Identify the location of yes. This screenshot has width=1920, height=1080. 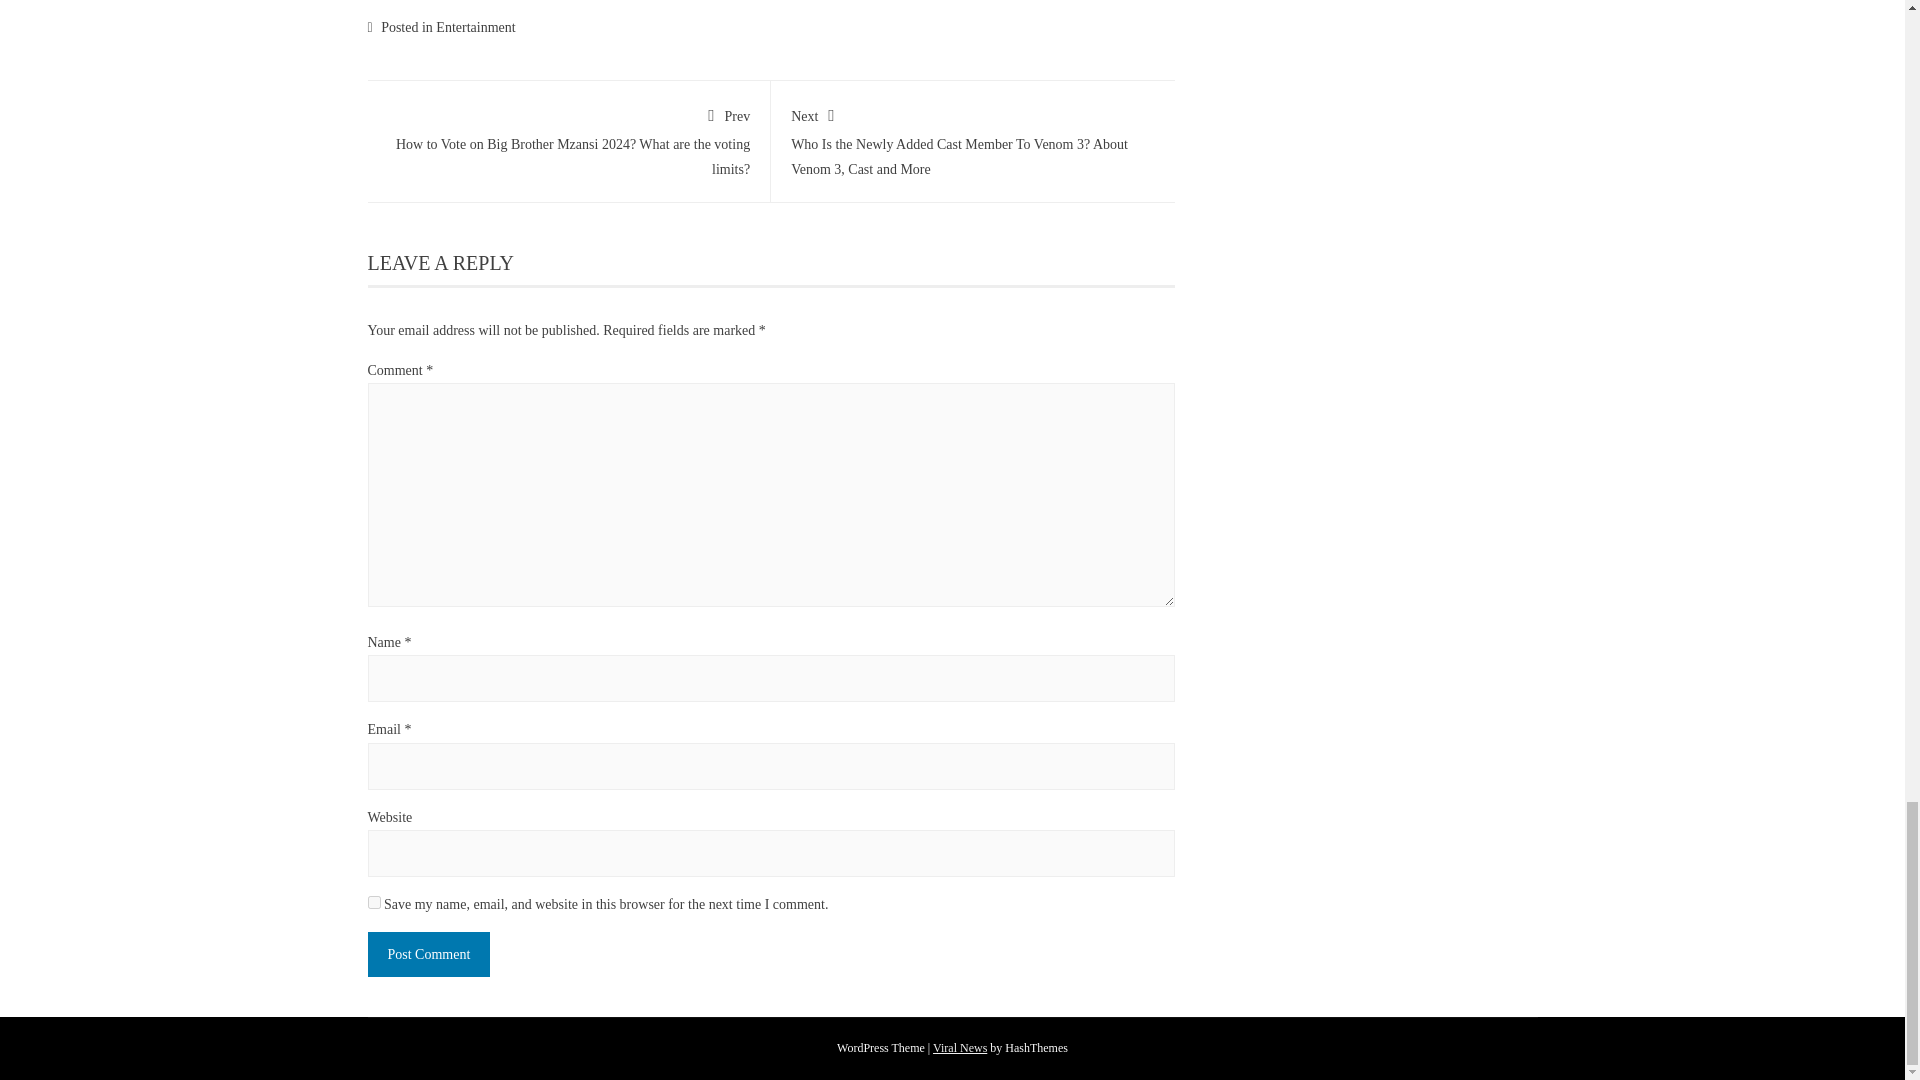
(374, 902).